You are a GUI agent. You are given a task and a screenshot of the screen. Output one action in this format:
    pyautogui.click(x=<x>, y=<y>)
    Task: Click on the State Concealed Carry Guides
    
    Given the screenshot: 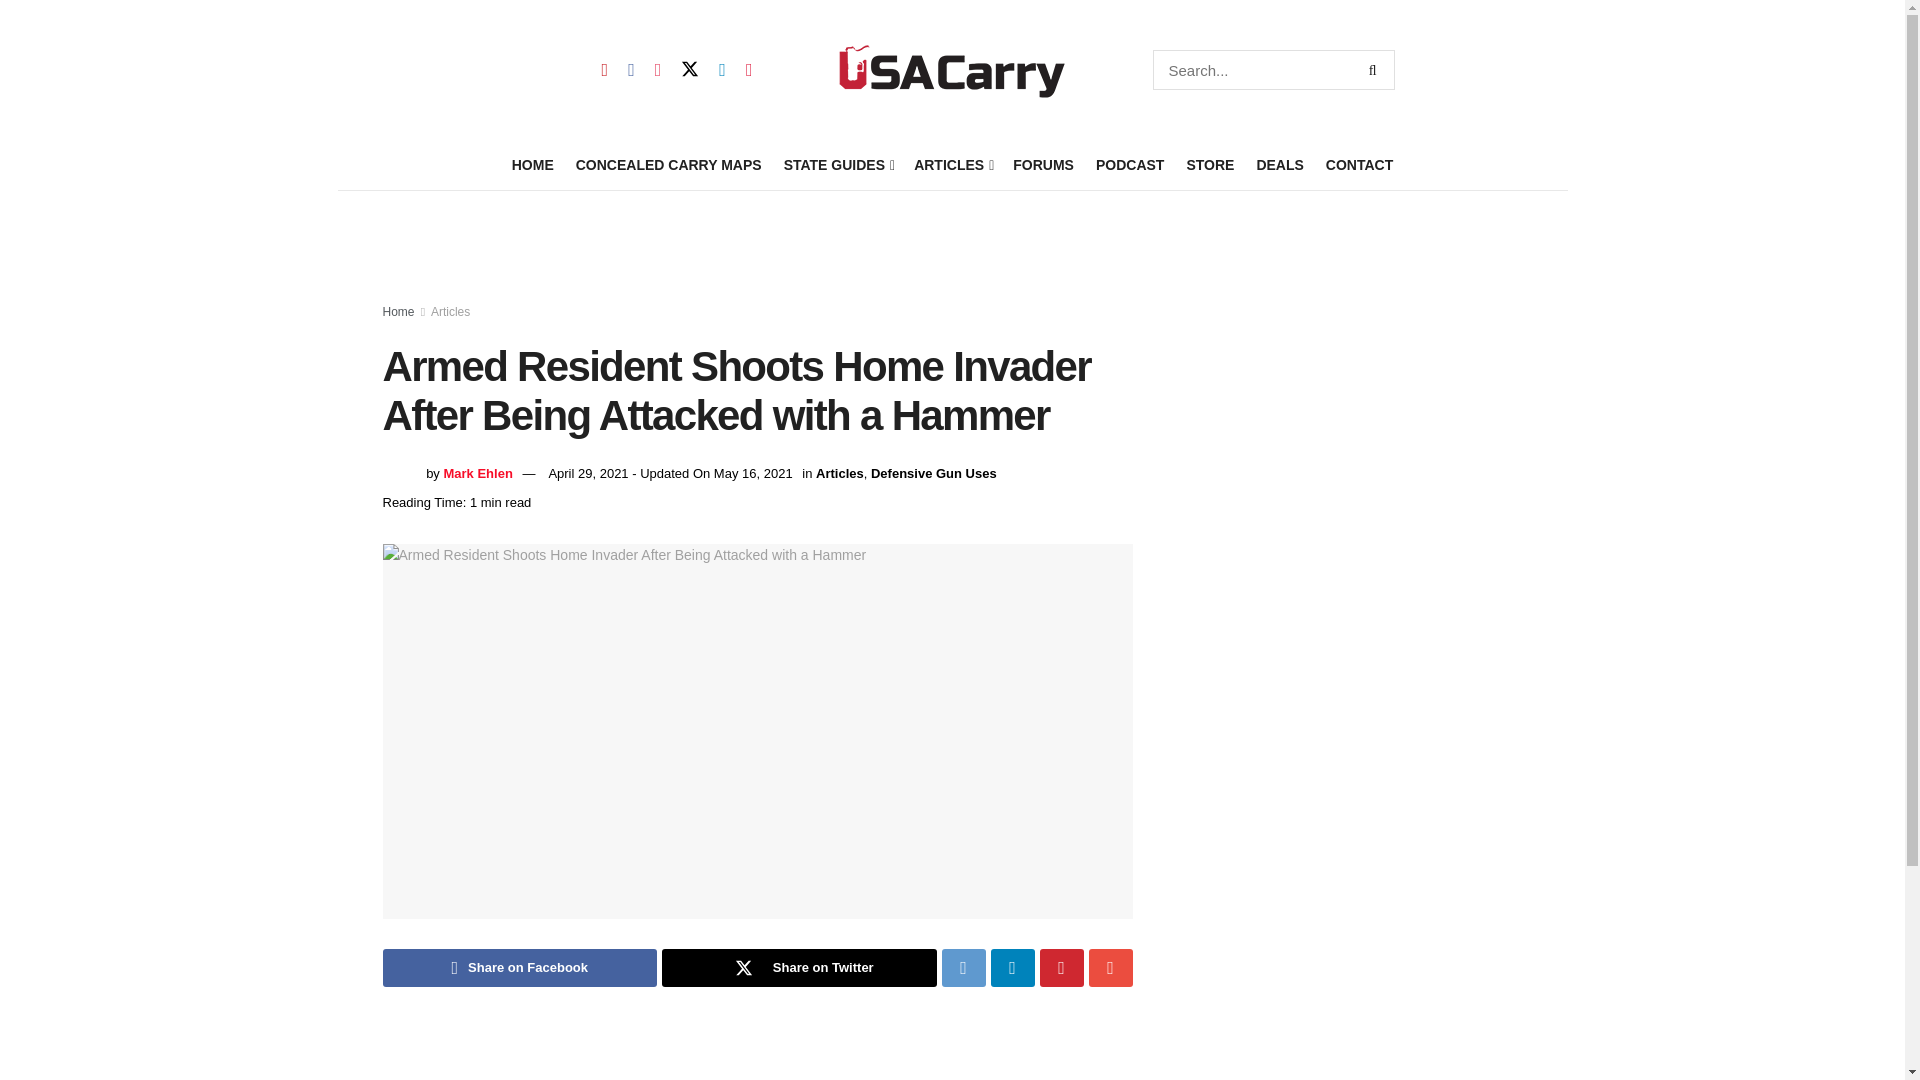 What is the action you would take?
    pyautogui.click(x=838, y=165)
    